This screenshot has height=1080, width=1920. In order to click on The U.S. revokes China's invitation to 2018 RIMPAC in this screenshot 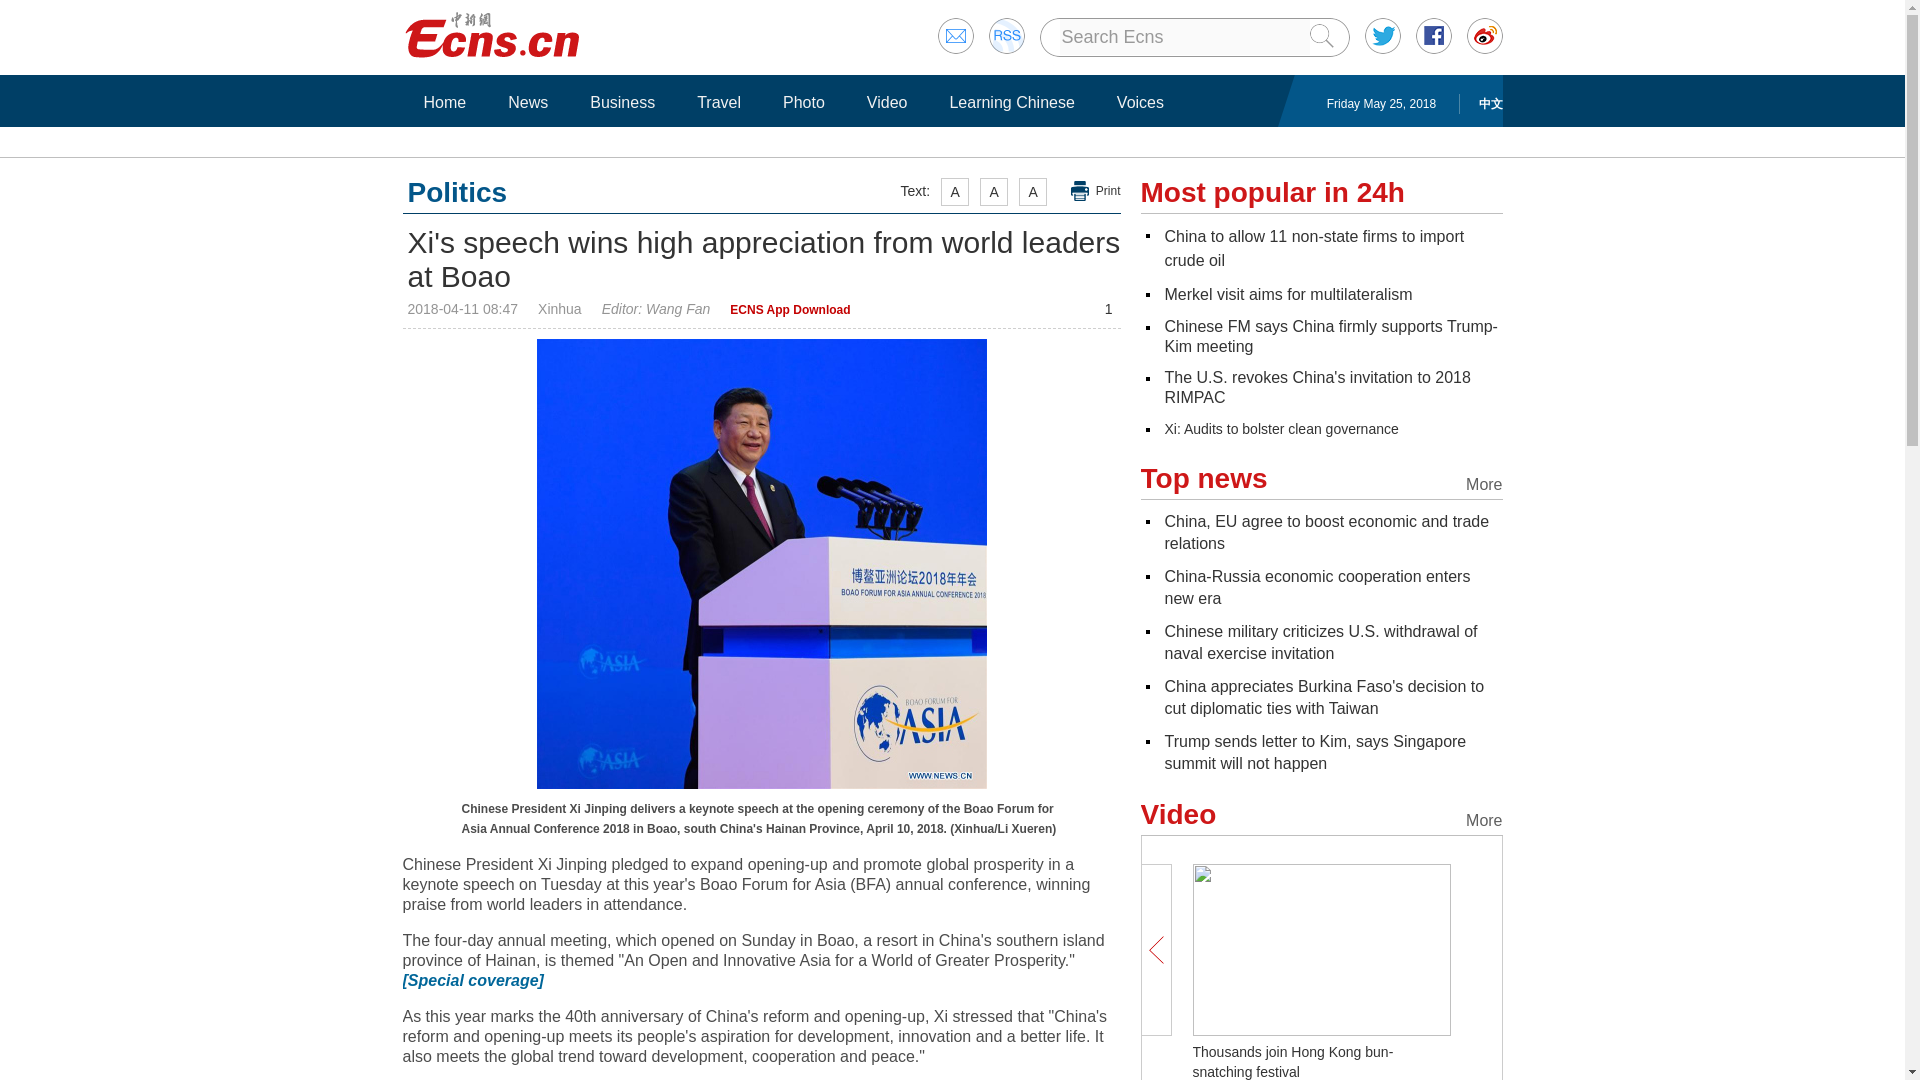, I will do `click(1316, 388)`.